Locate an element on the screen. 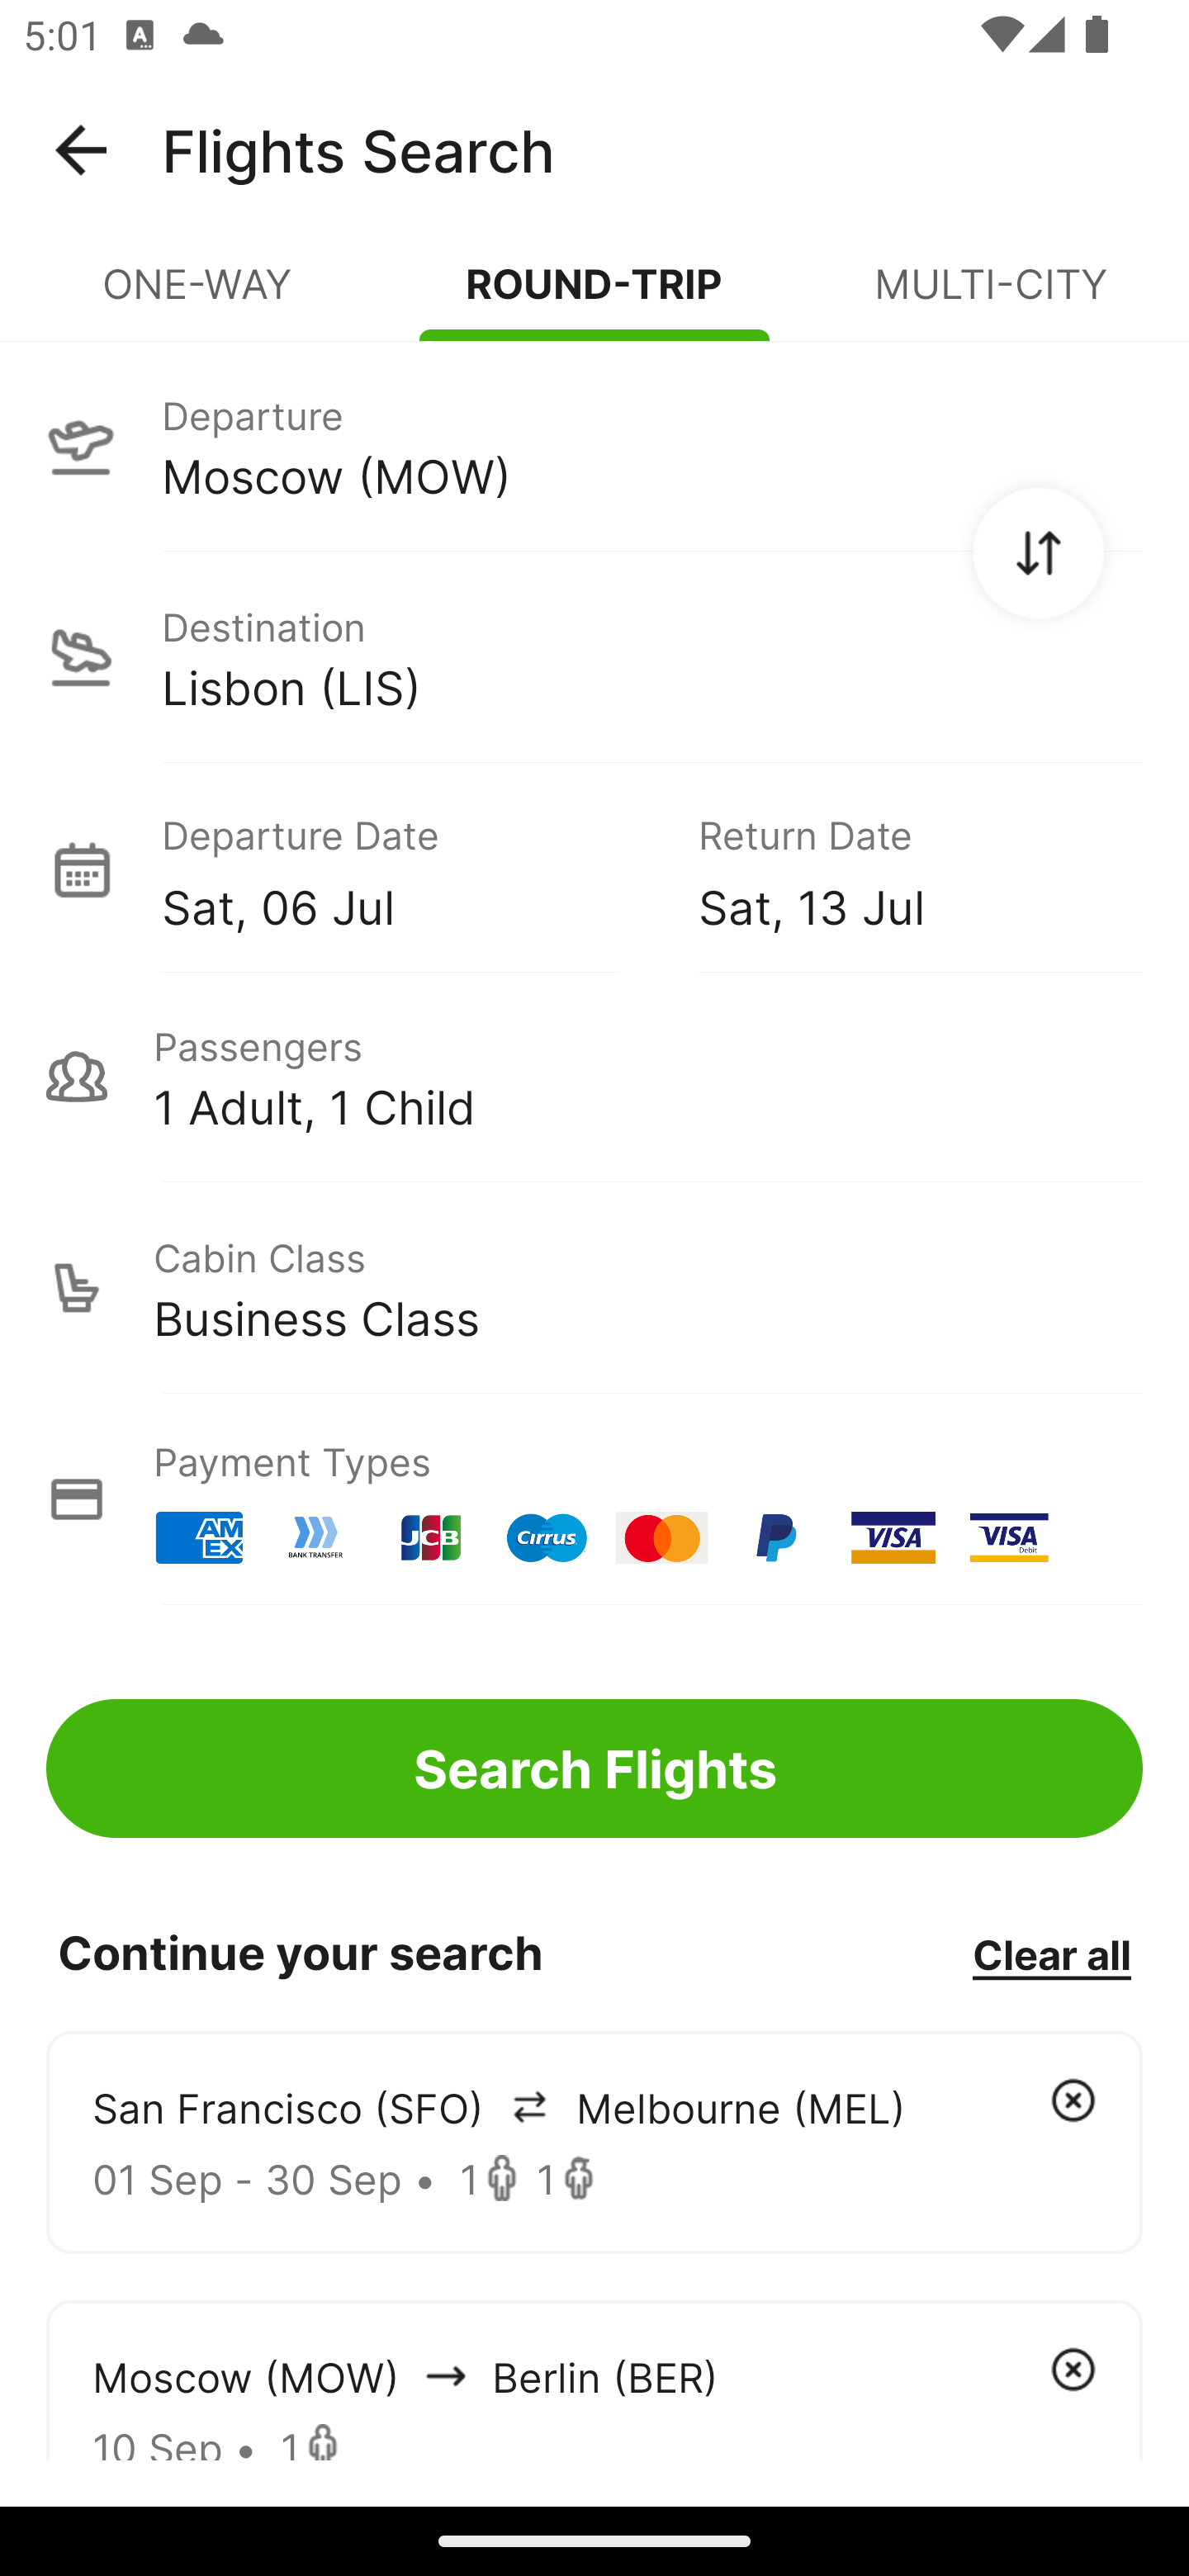  MULTI-CITY is located at coordinates (991, 297).